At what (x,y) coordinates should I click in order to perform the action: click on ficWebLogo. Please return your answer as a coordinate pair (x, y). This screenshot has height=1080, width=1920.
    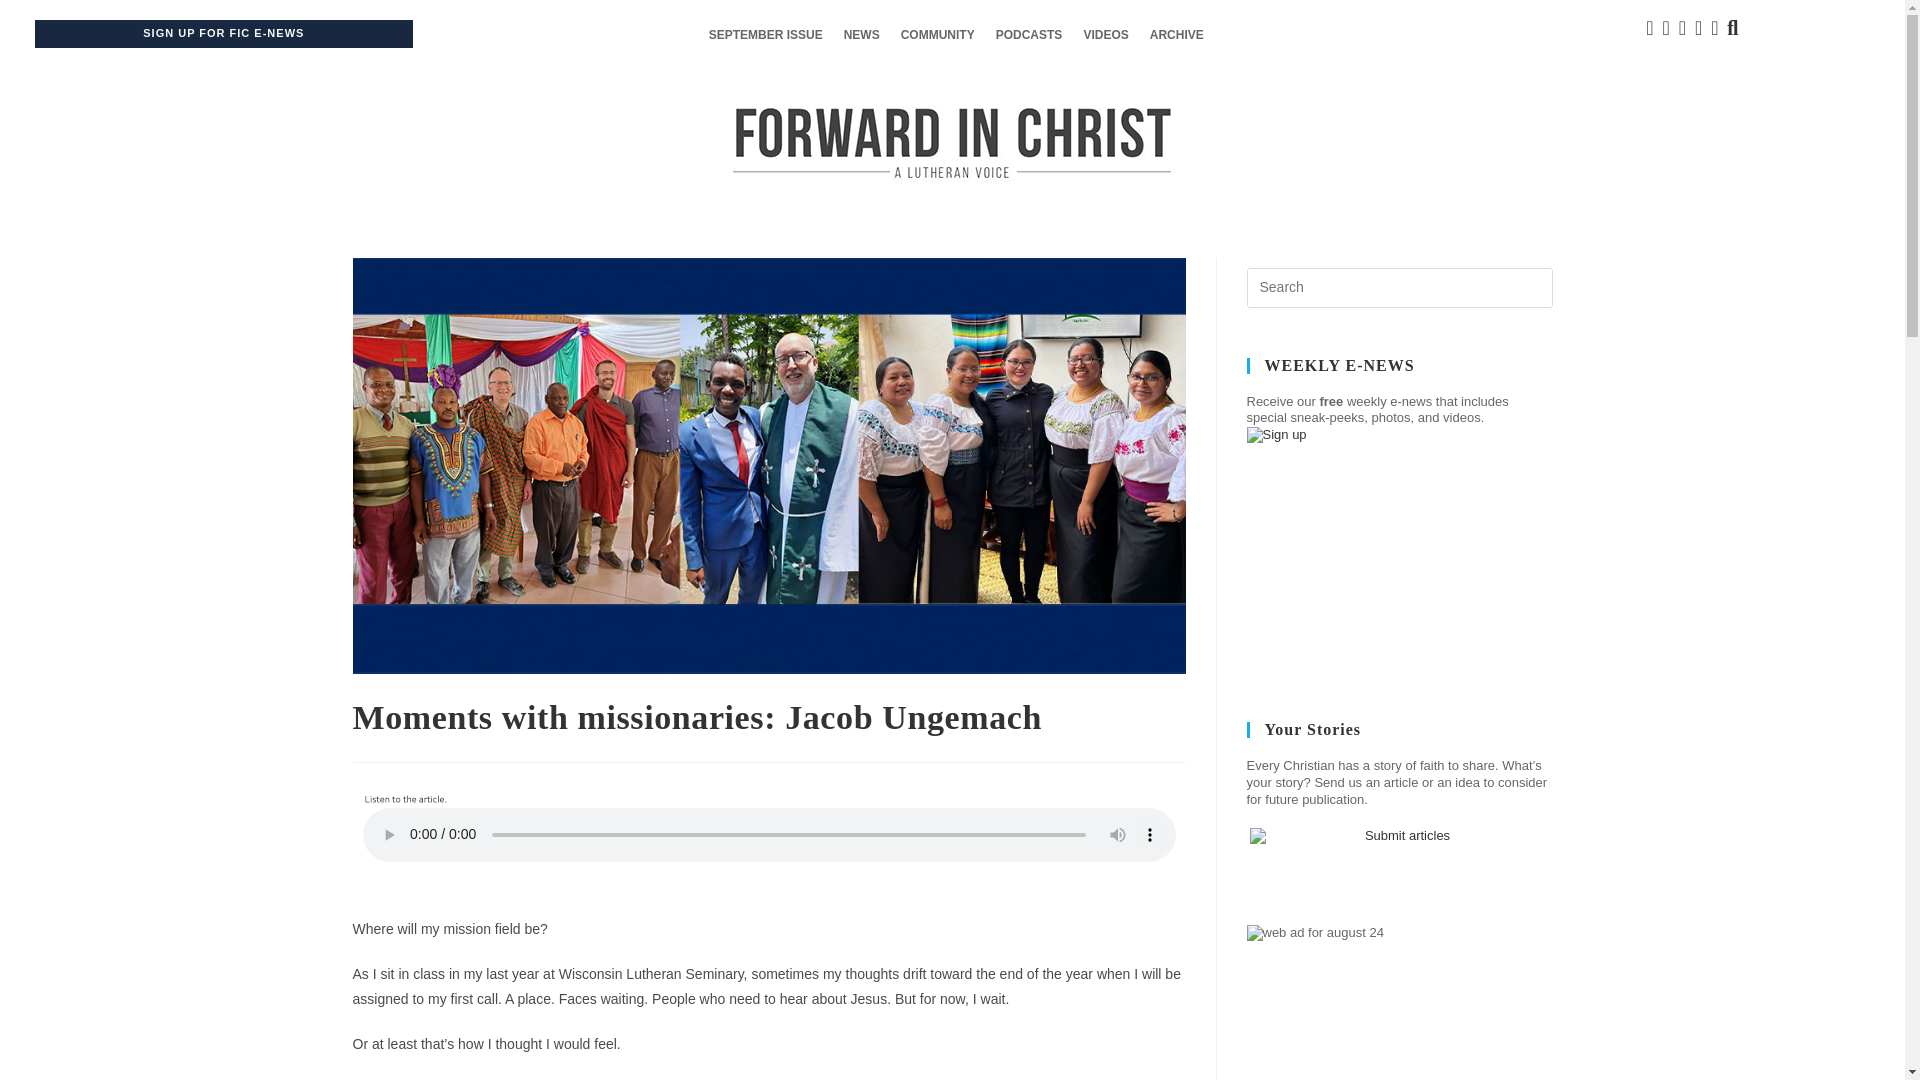
    Looking at the image, I should click on (952, 142).